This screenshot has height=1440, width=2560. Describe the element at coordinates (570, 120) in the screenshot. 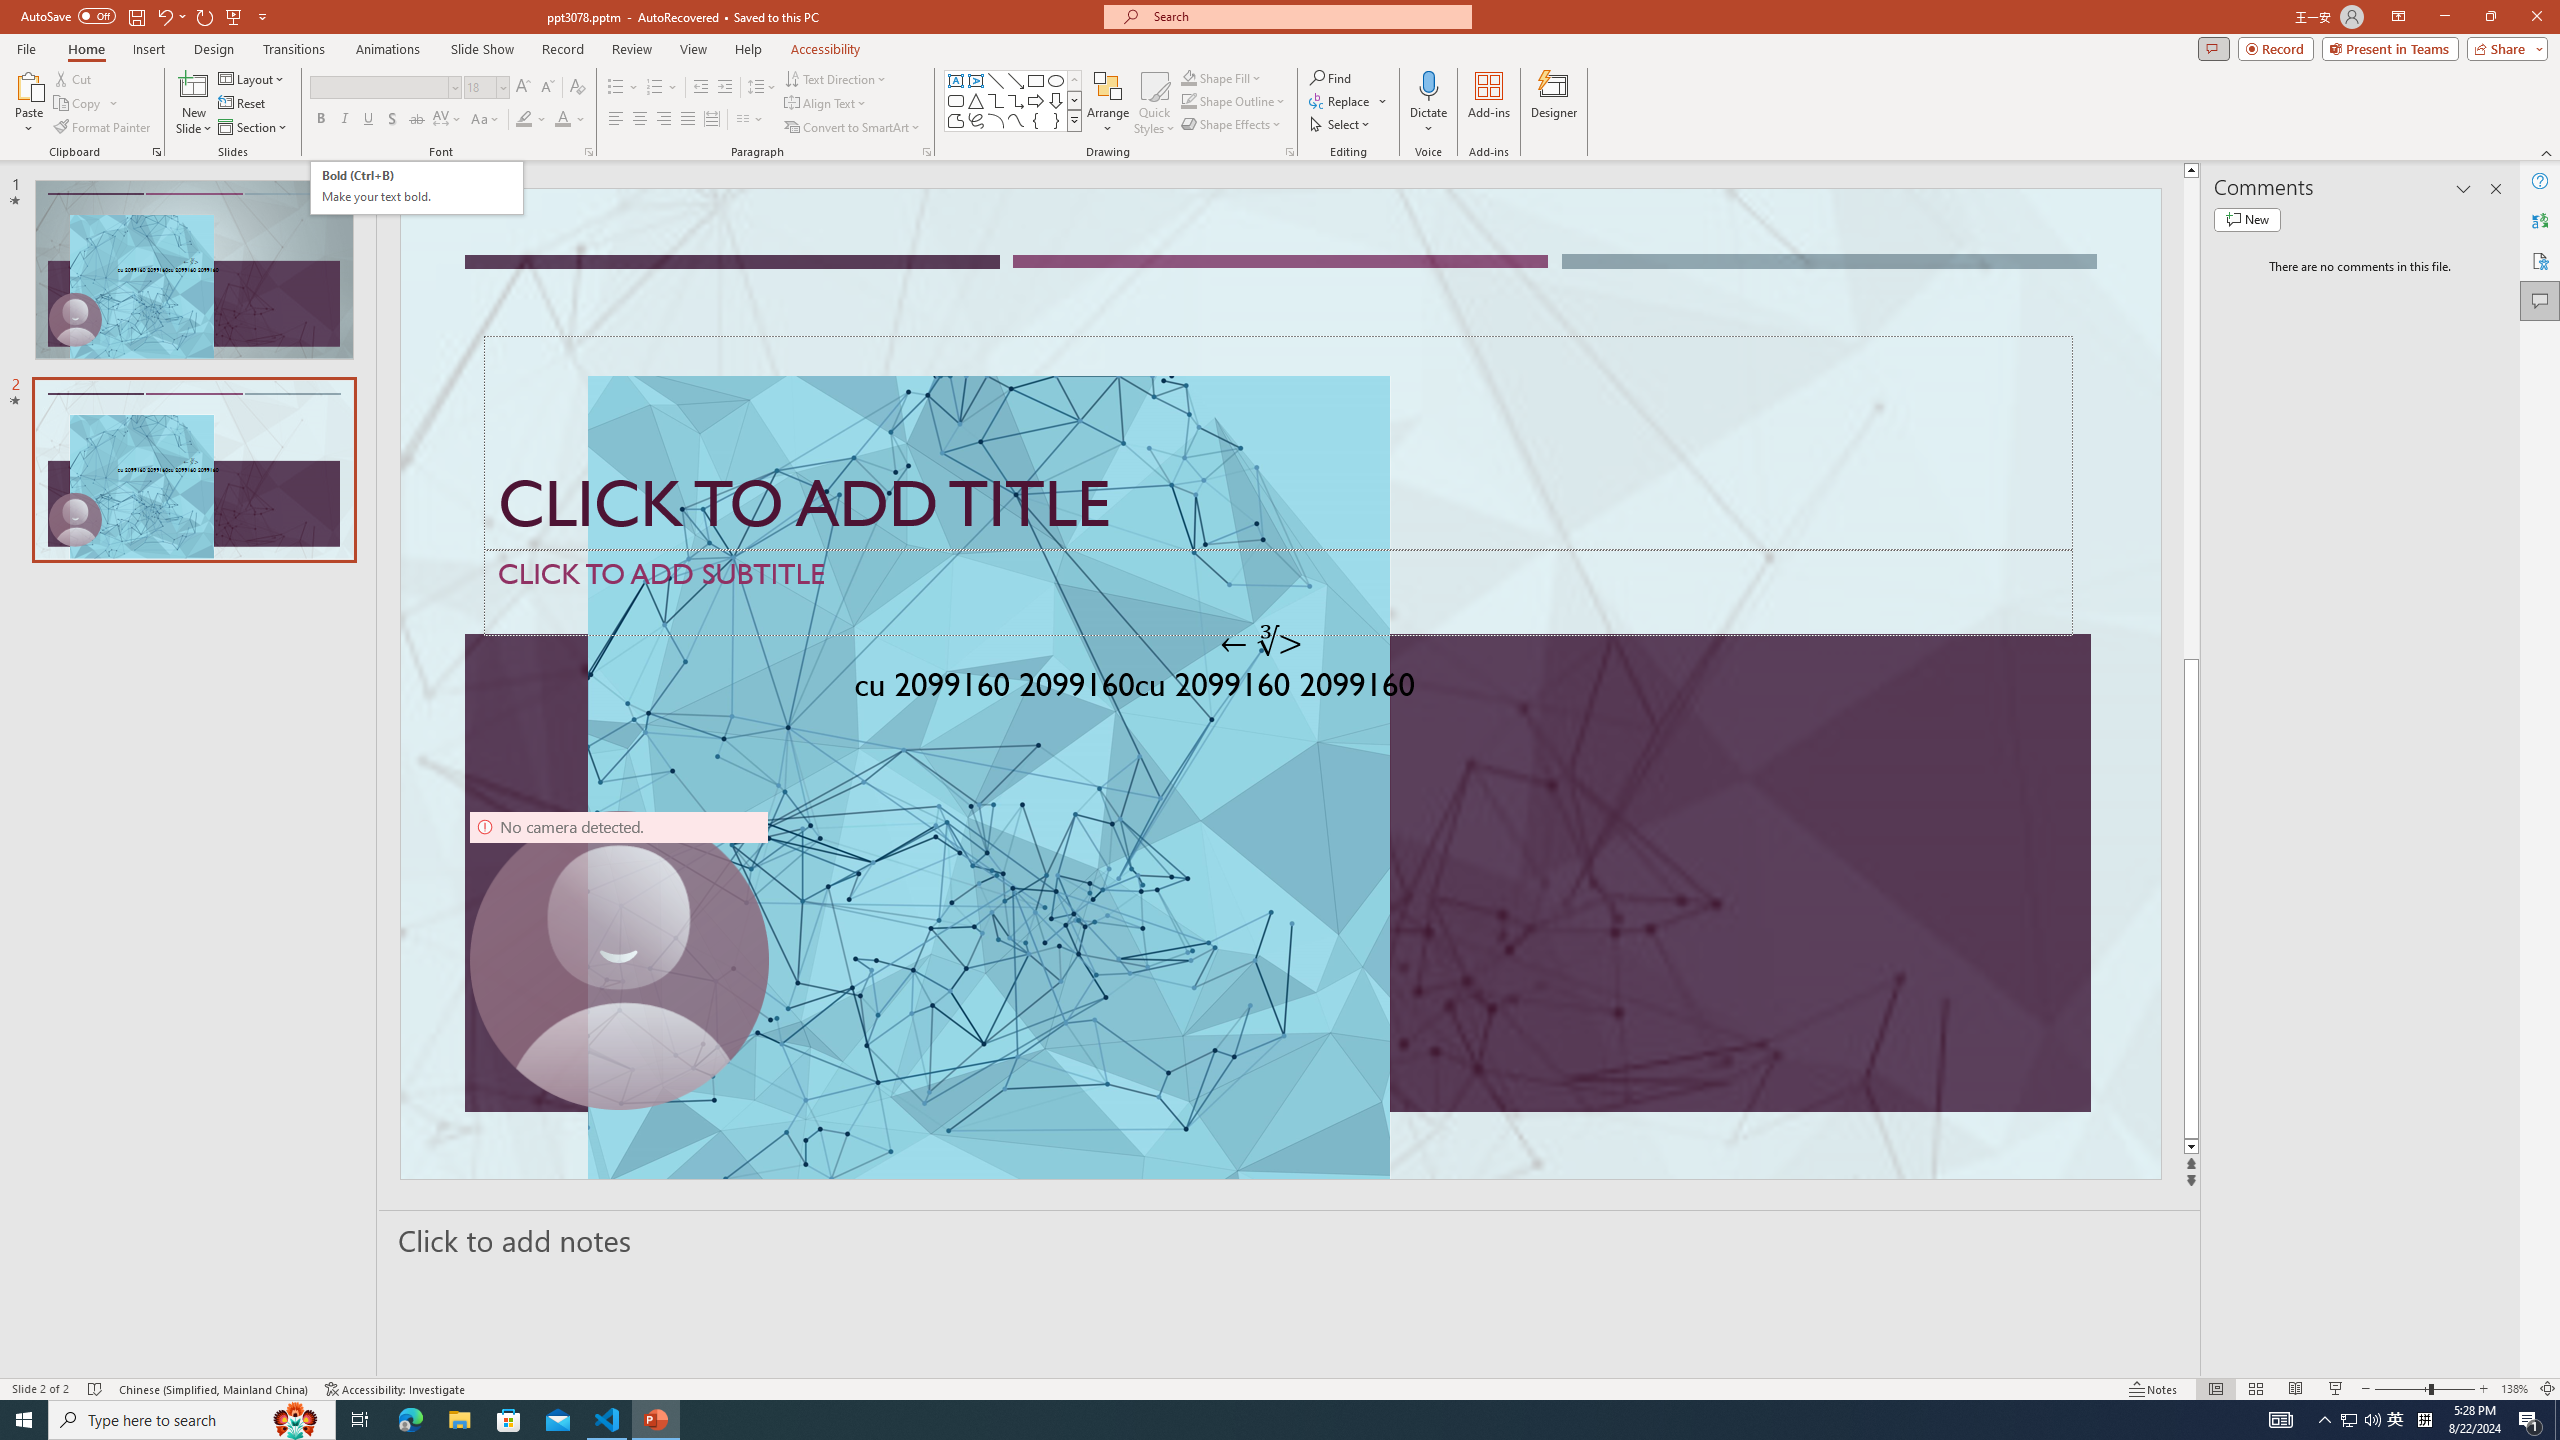

I see `Font Color` at that location.